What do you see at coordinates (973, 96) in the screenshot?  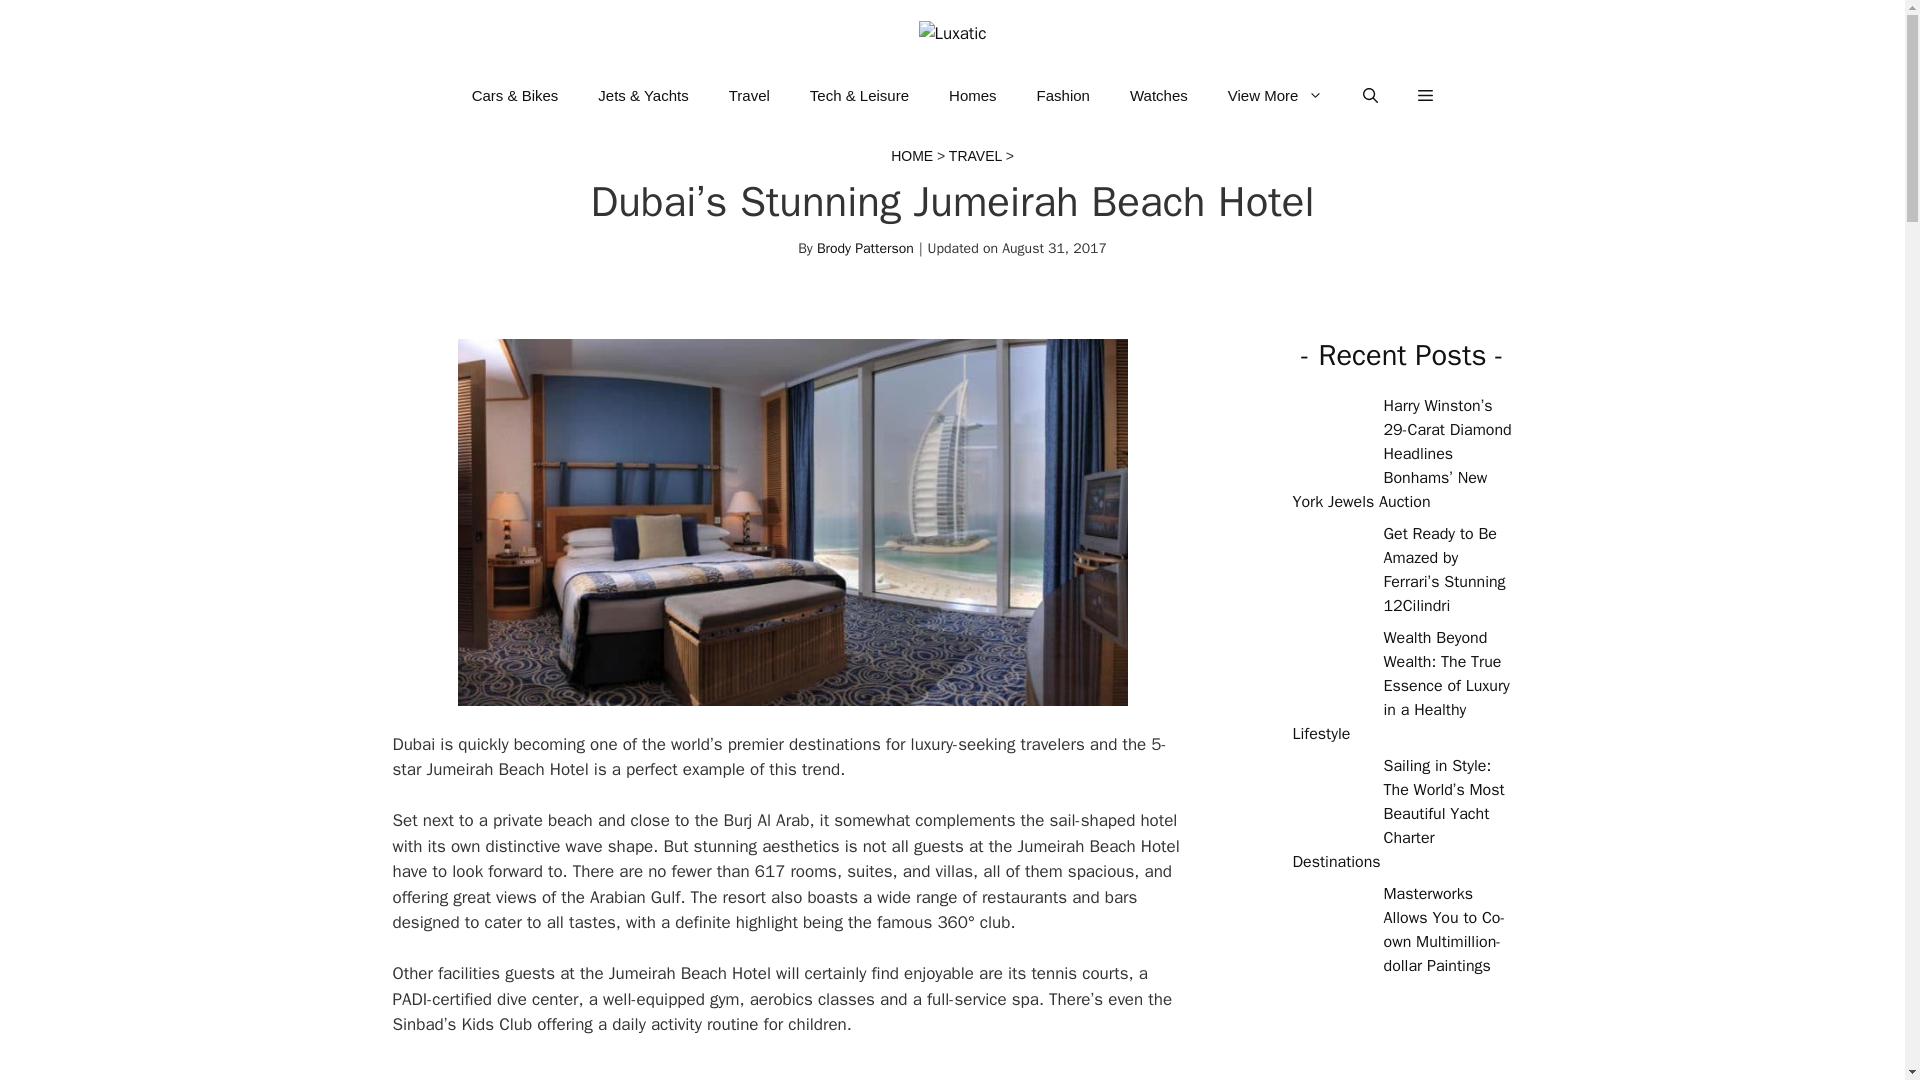 I see `Homes` at bounding box center [973, 96].